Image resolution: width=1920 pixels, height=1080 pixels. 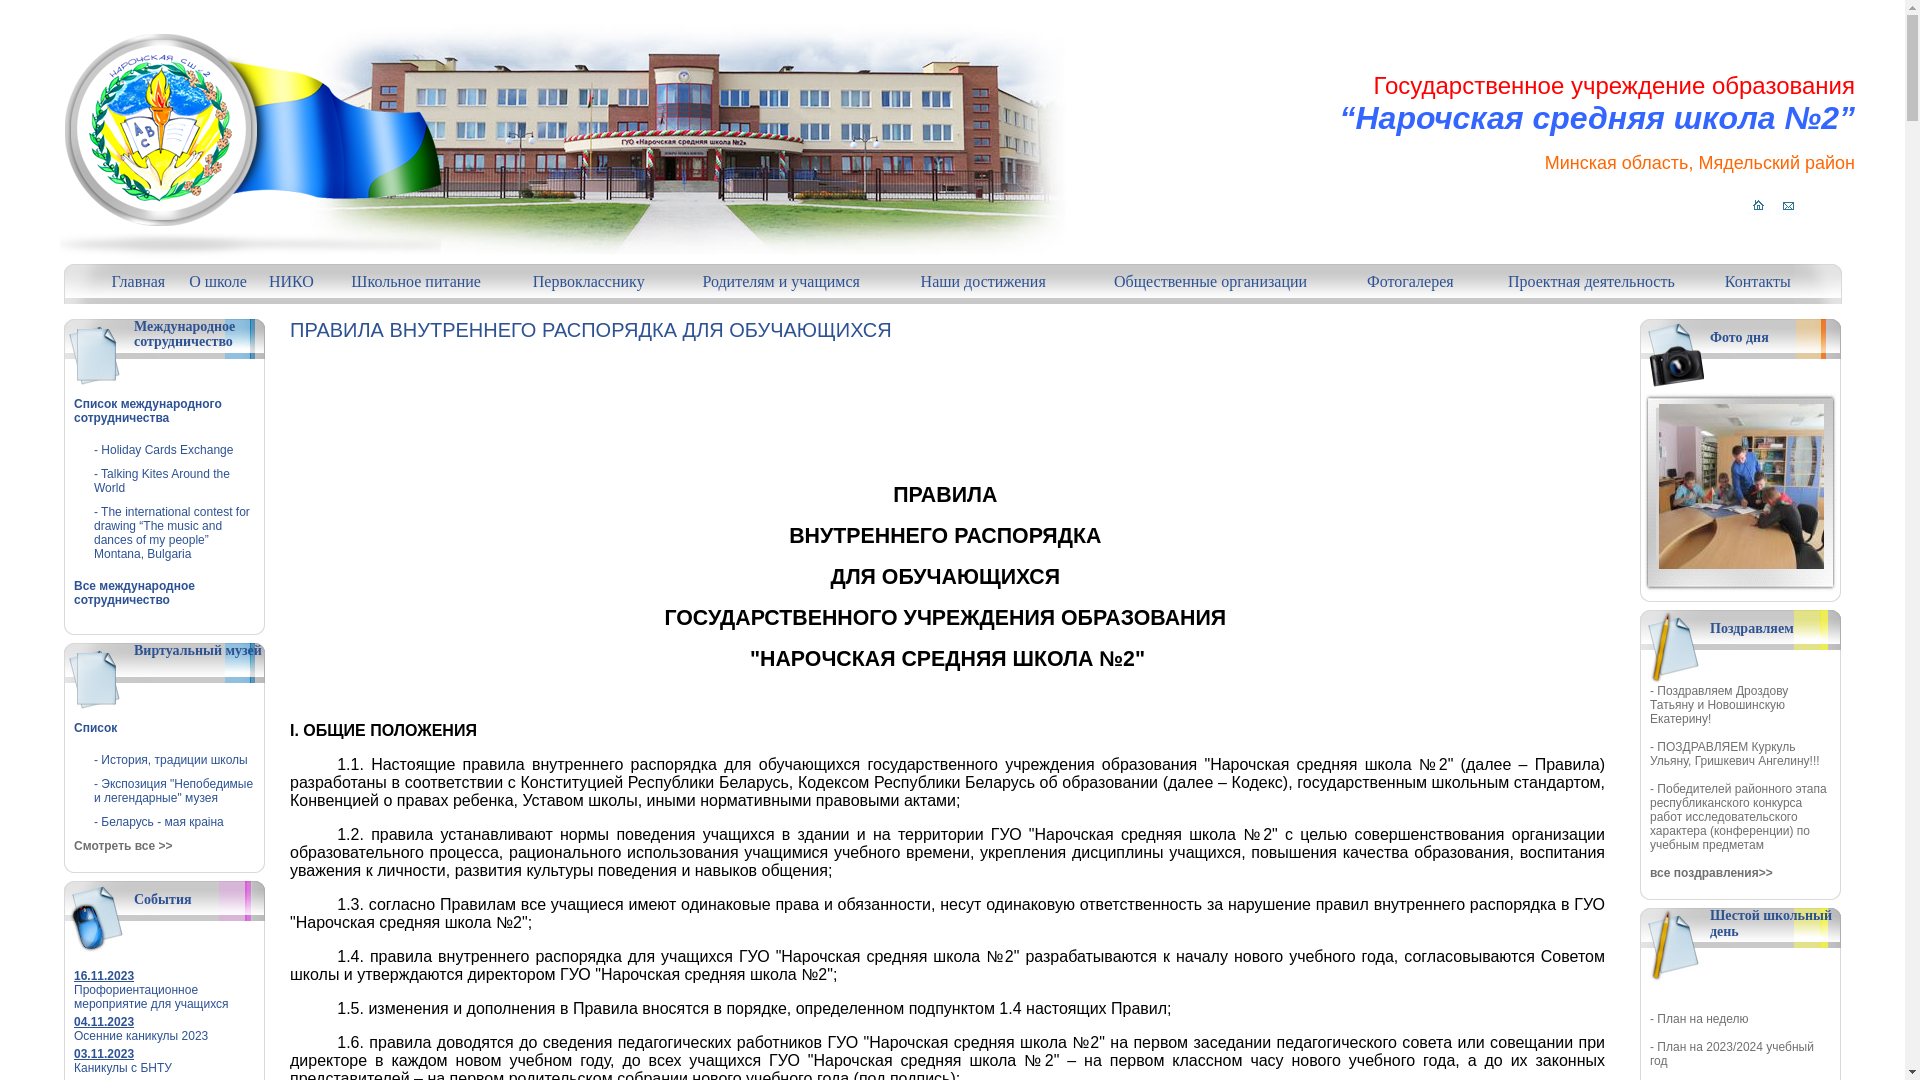 I want to click on - Talking Kites Around the World, so click(x=162, y=481).